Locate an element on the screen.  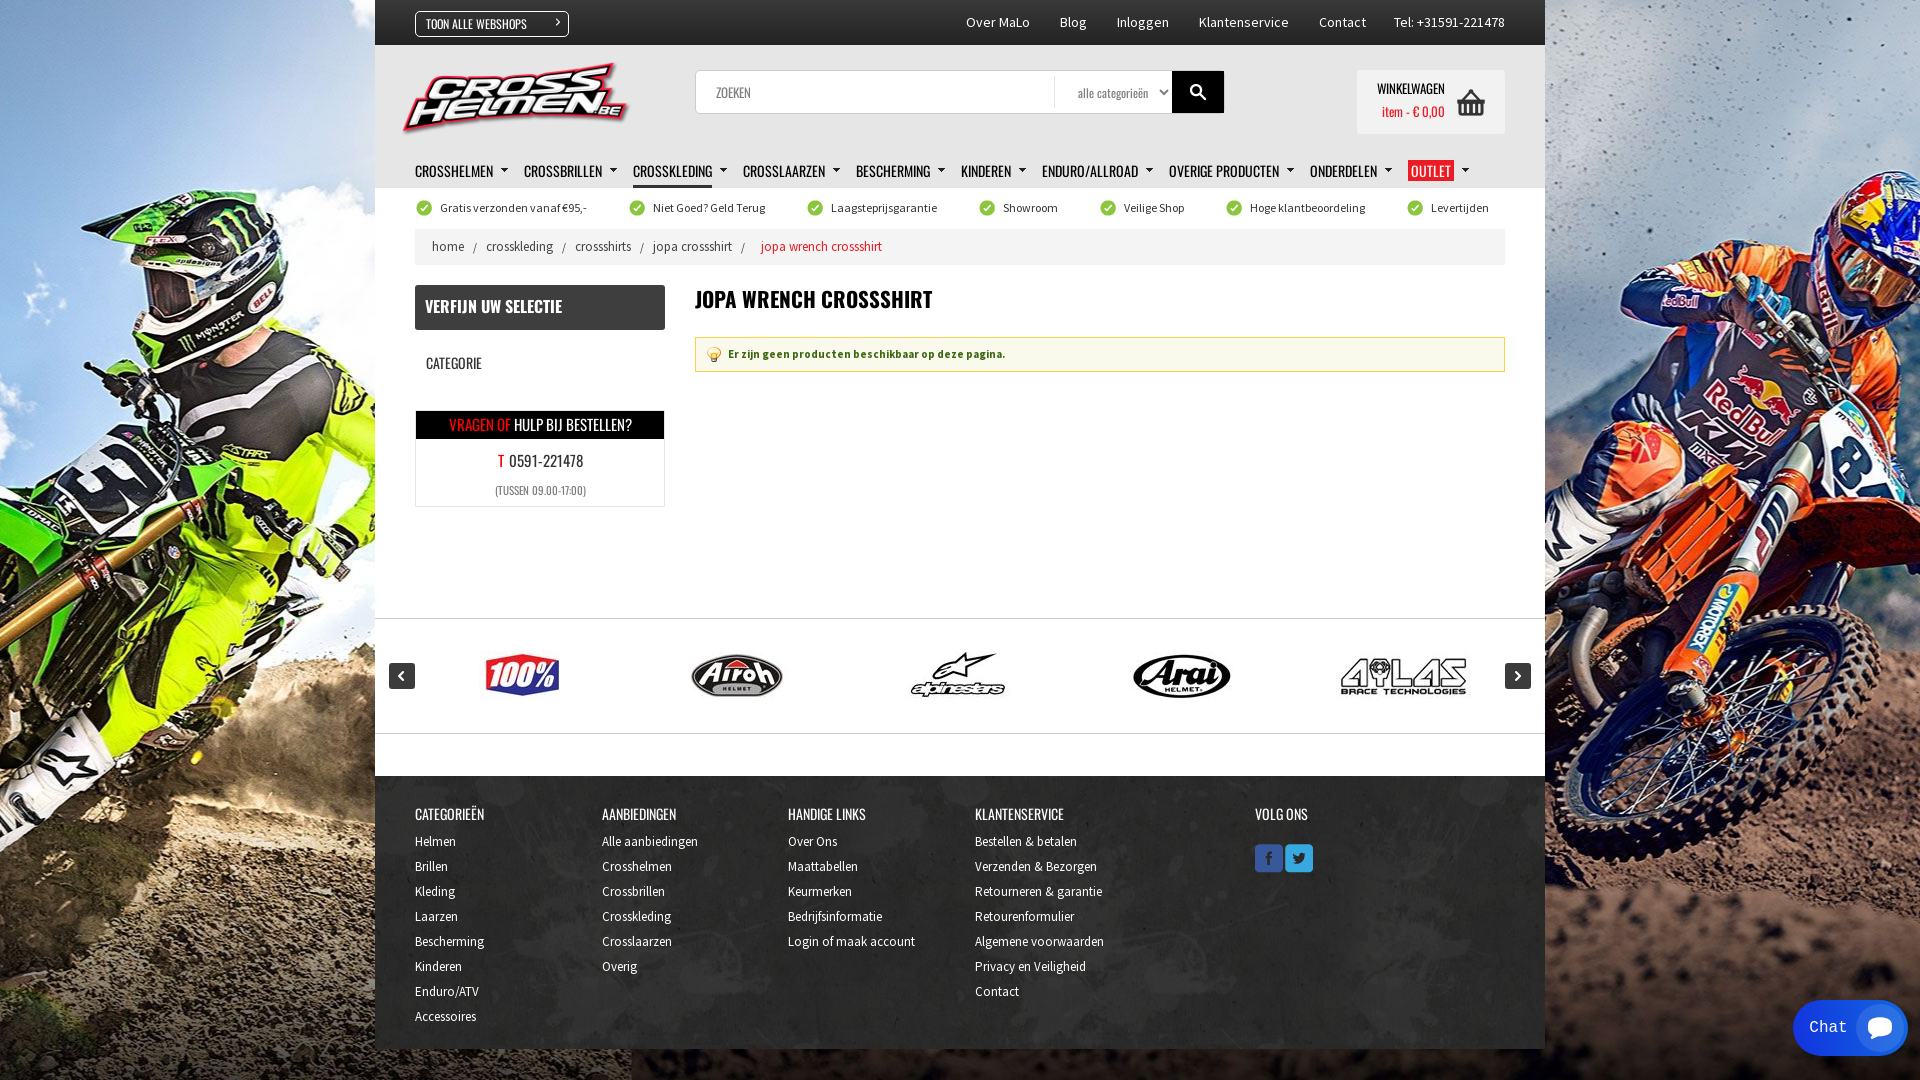
home is located at coordinates (448, 246).